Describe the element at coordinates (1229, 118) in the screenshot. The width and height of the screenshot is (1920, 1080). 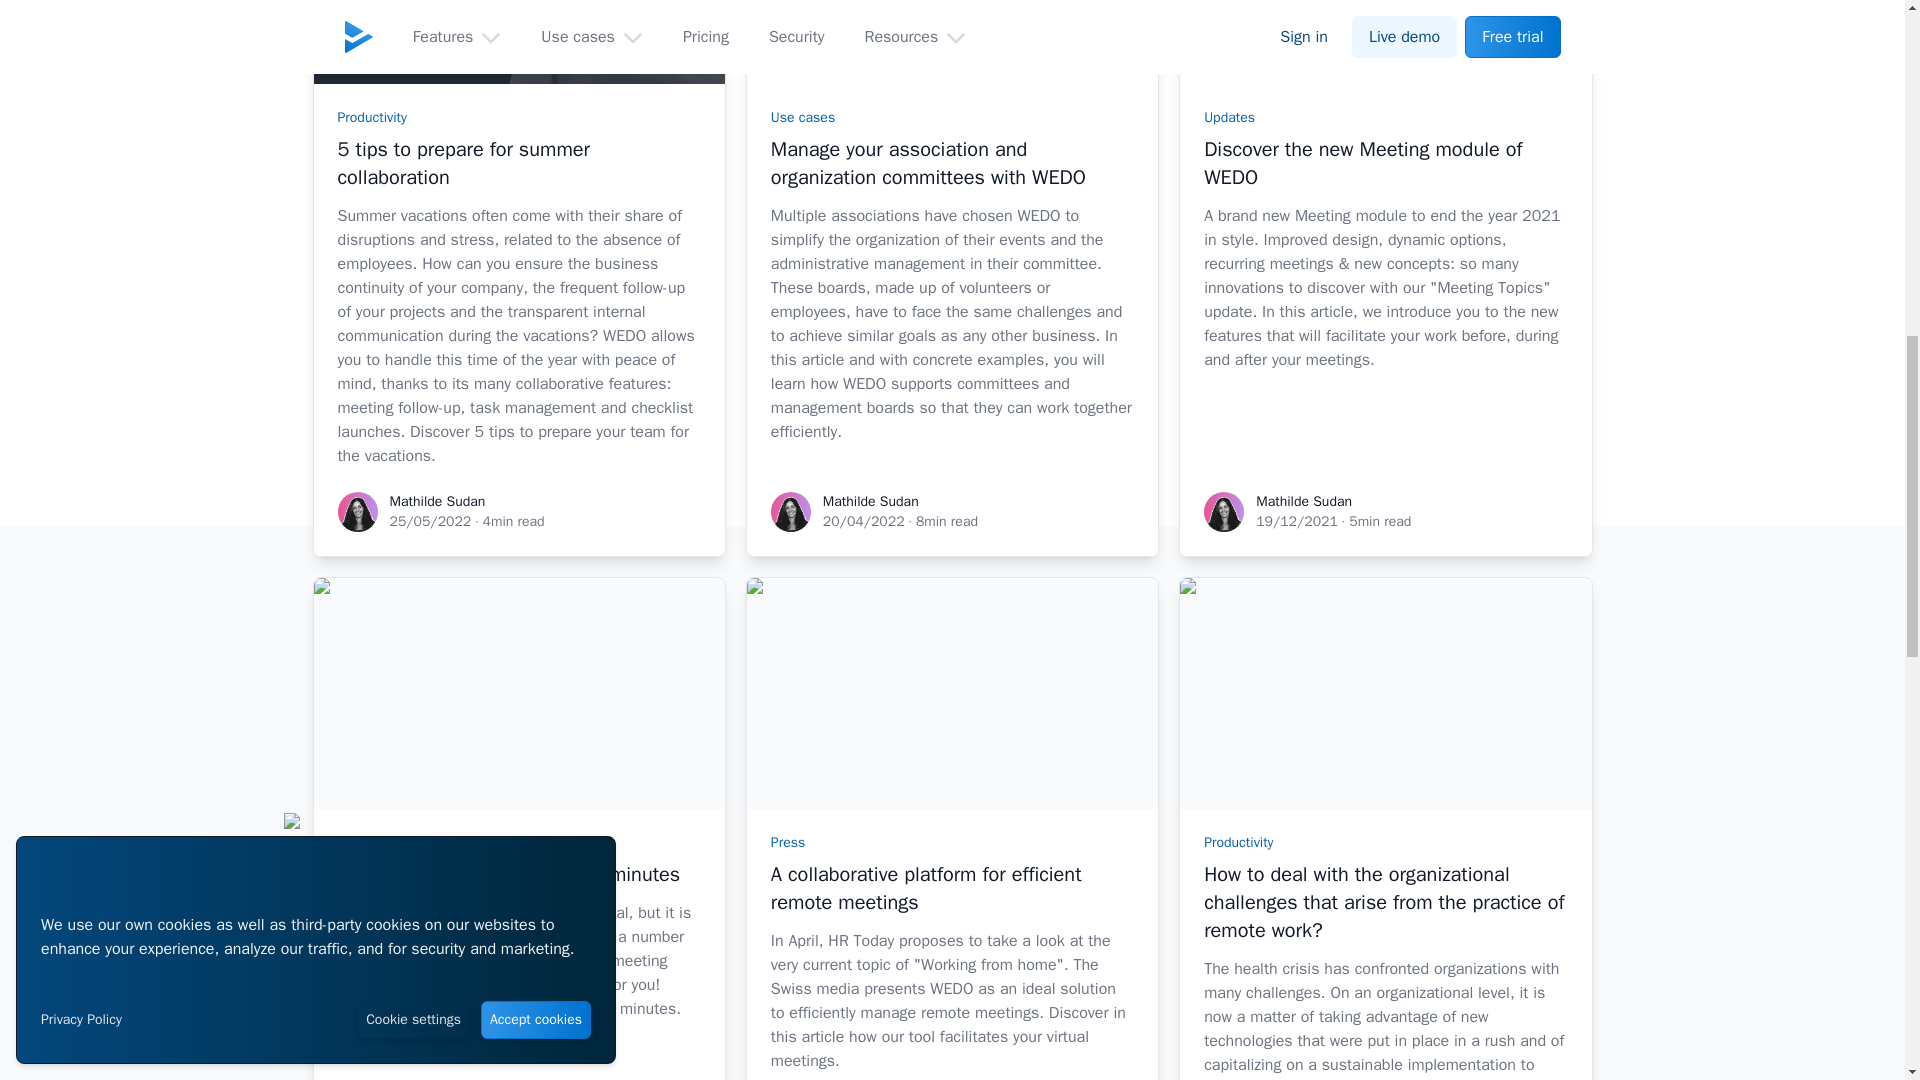
I see `Updates` at that location.